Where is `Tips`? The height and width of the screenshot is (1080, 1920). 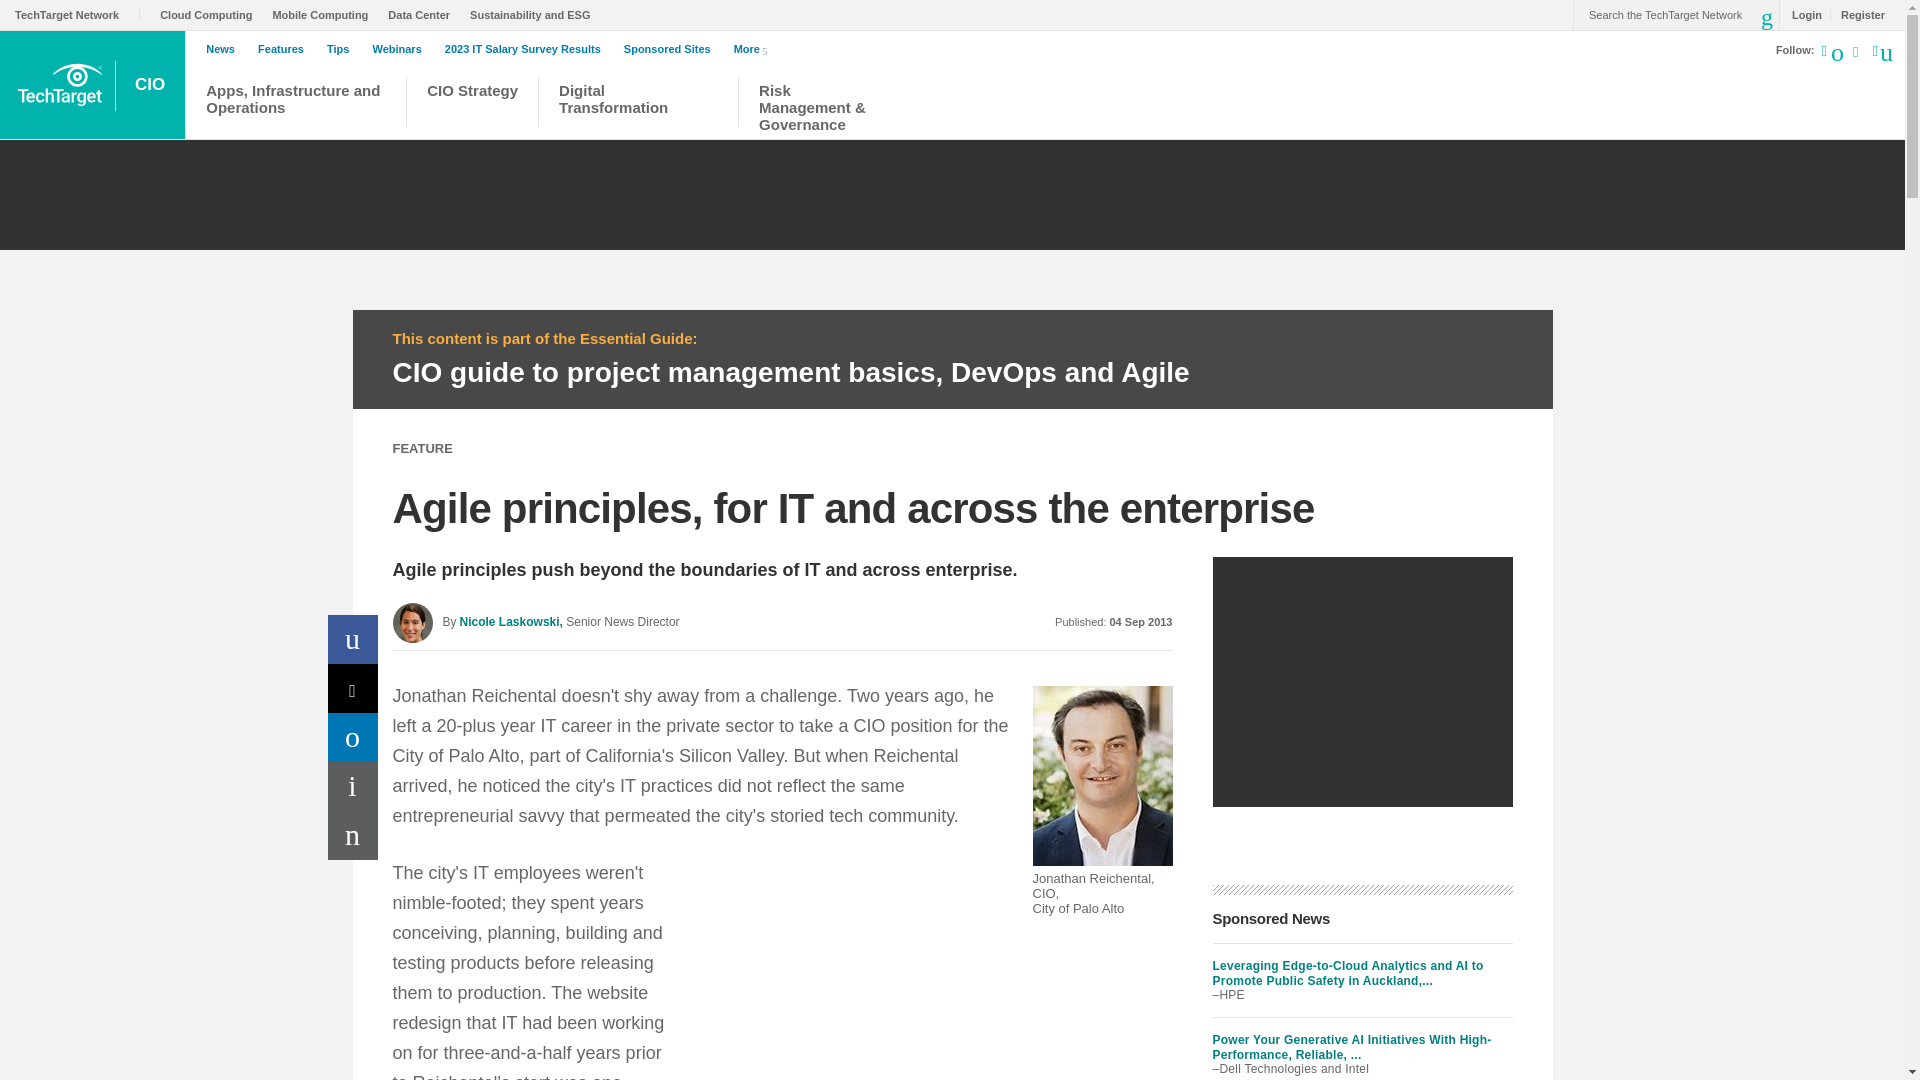 Tips is located at coordinates (342, 49).